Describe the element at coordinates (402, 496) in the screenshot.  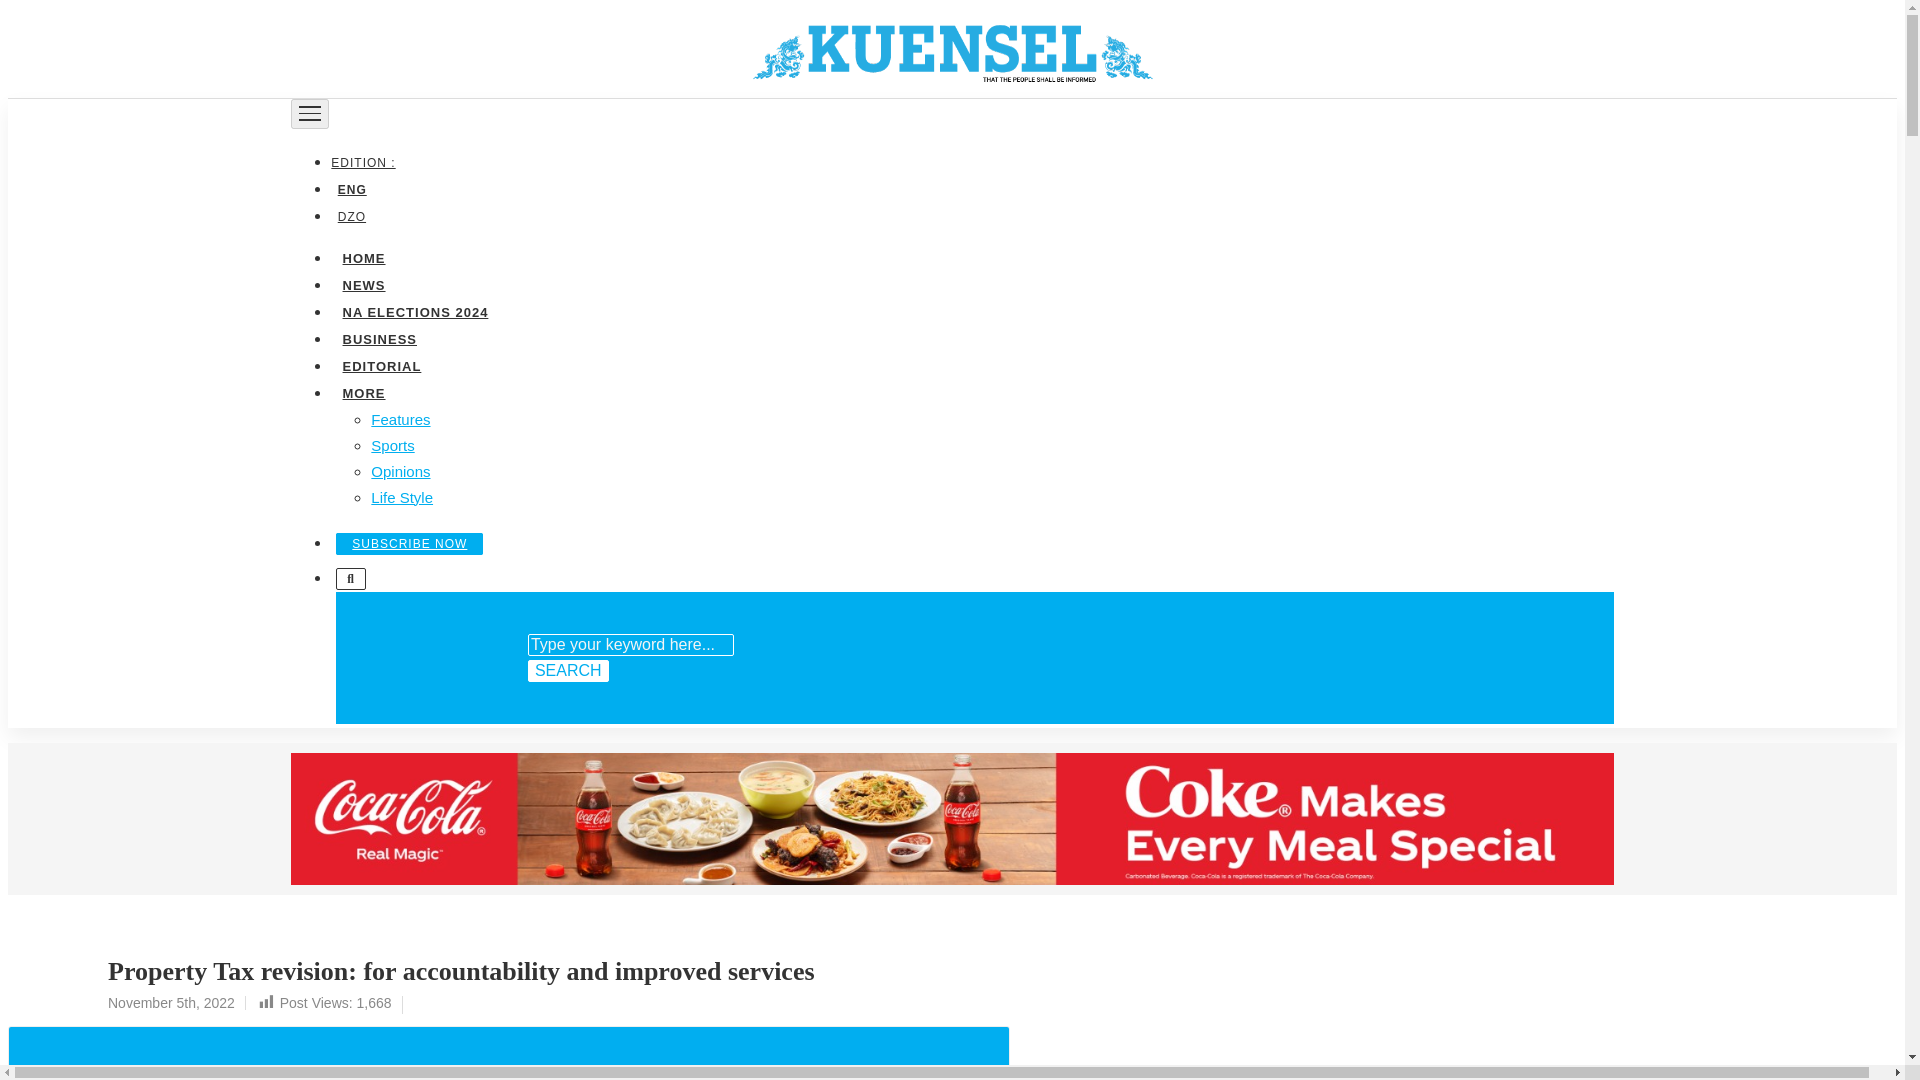
I see `Life Style` at that location.